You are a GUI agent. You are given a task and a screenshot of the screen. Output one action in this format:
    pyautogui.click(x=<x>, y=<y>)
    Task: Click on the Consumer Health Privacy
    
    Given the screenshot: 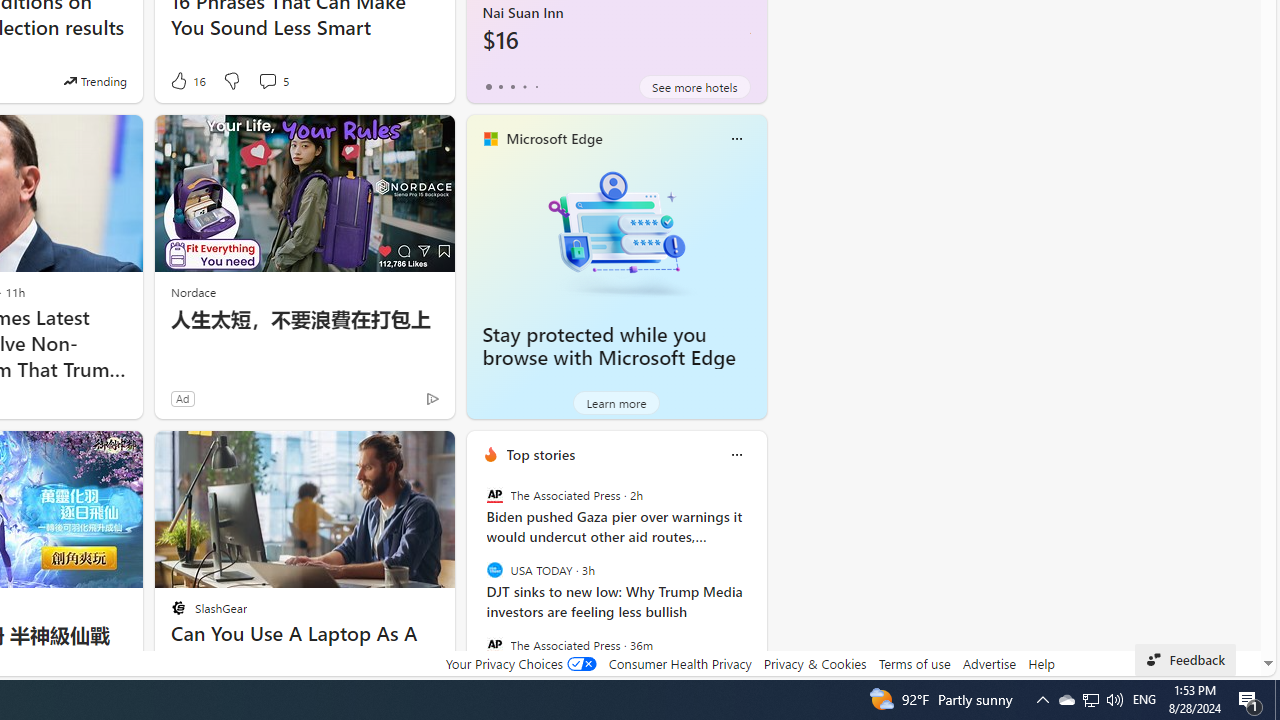 What is the action you would take?
    pyautogui.click(x=680, y=663)
    